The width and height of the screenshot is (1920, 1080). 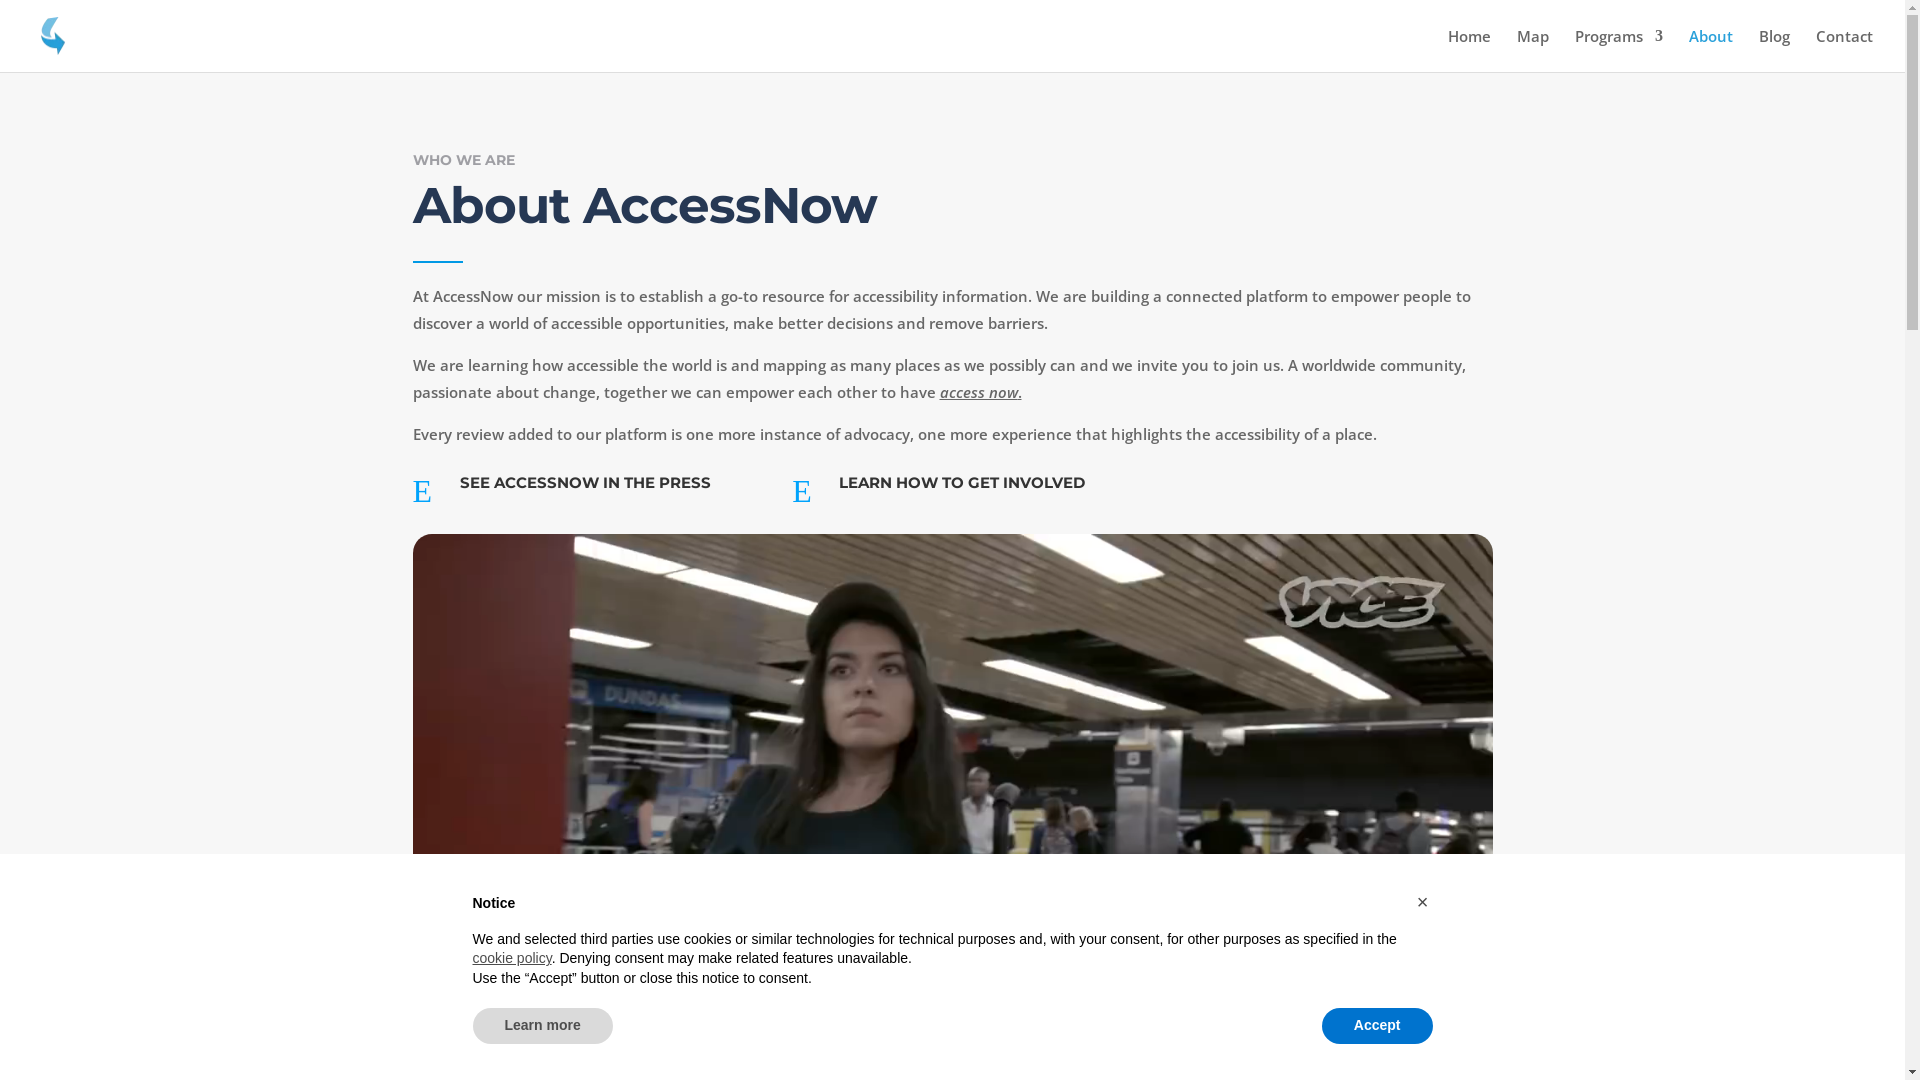 What do you see at coordinates (1774, 50) in the screenshot?
I see `Blog` at bounding box center [1774, 50].